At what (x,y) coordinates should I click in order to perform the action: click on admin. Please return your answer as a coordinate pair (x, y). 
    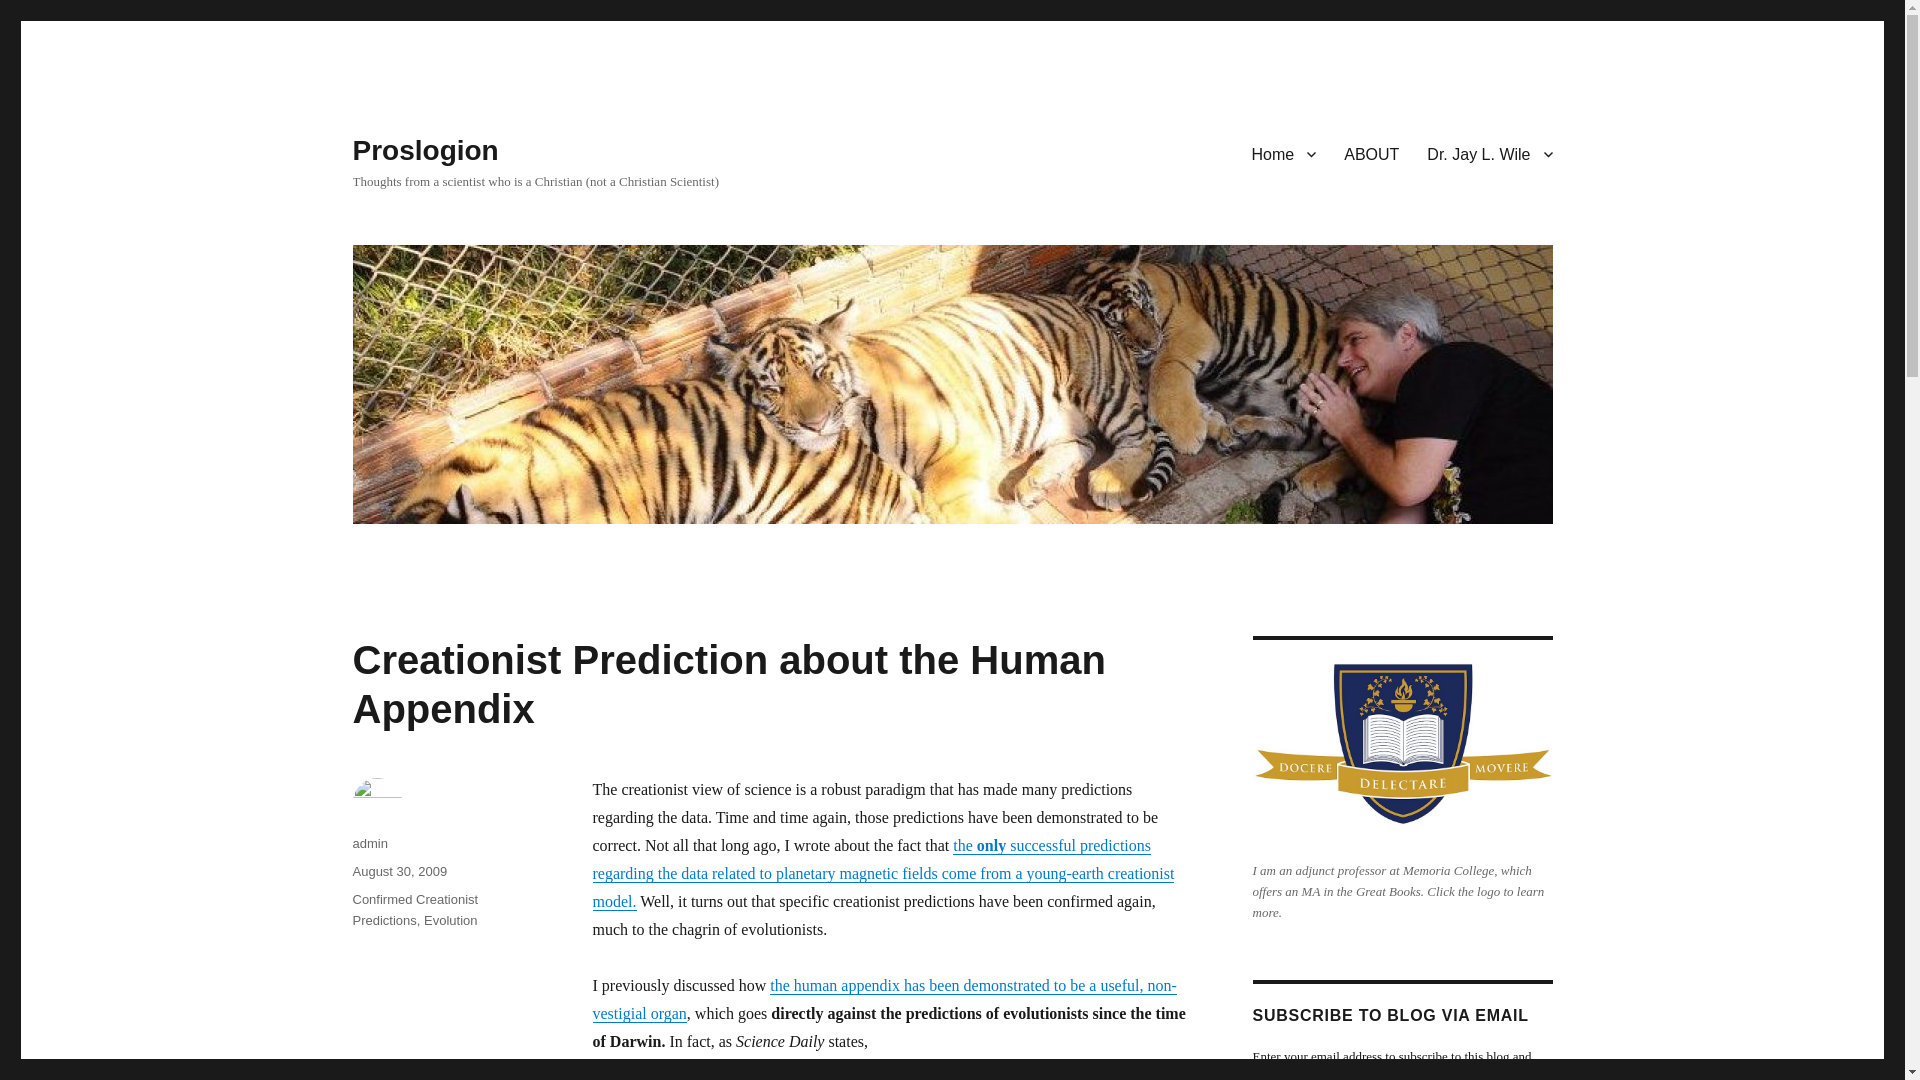
    Looking at the image, I should click on (369, 843).